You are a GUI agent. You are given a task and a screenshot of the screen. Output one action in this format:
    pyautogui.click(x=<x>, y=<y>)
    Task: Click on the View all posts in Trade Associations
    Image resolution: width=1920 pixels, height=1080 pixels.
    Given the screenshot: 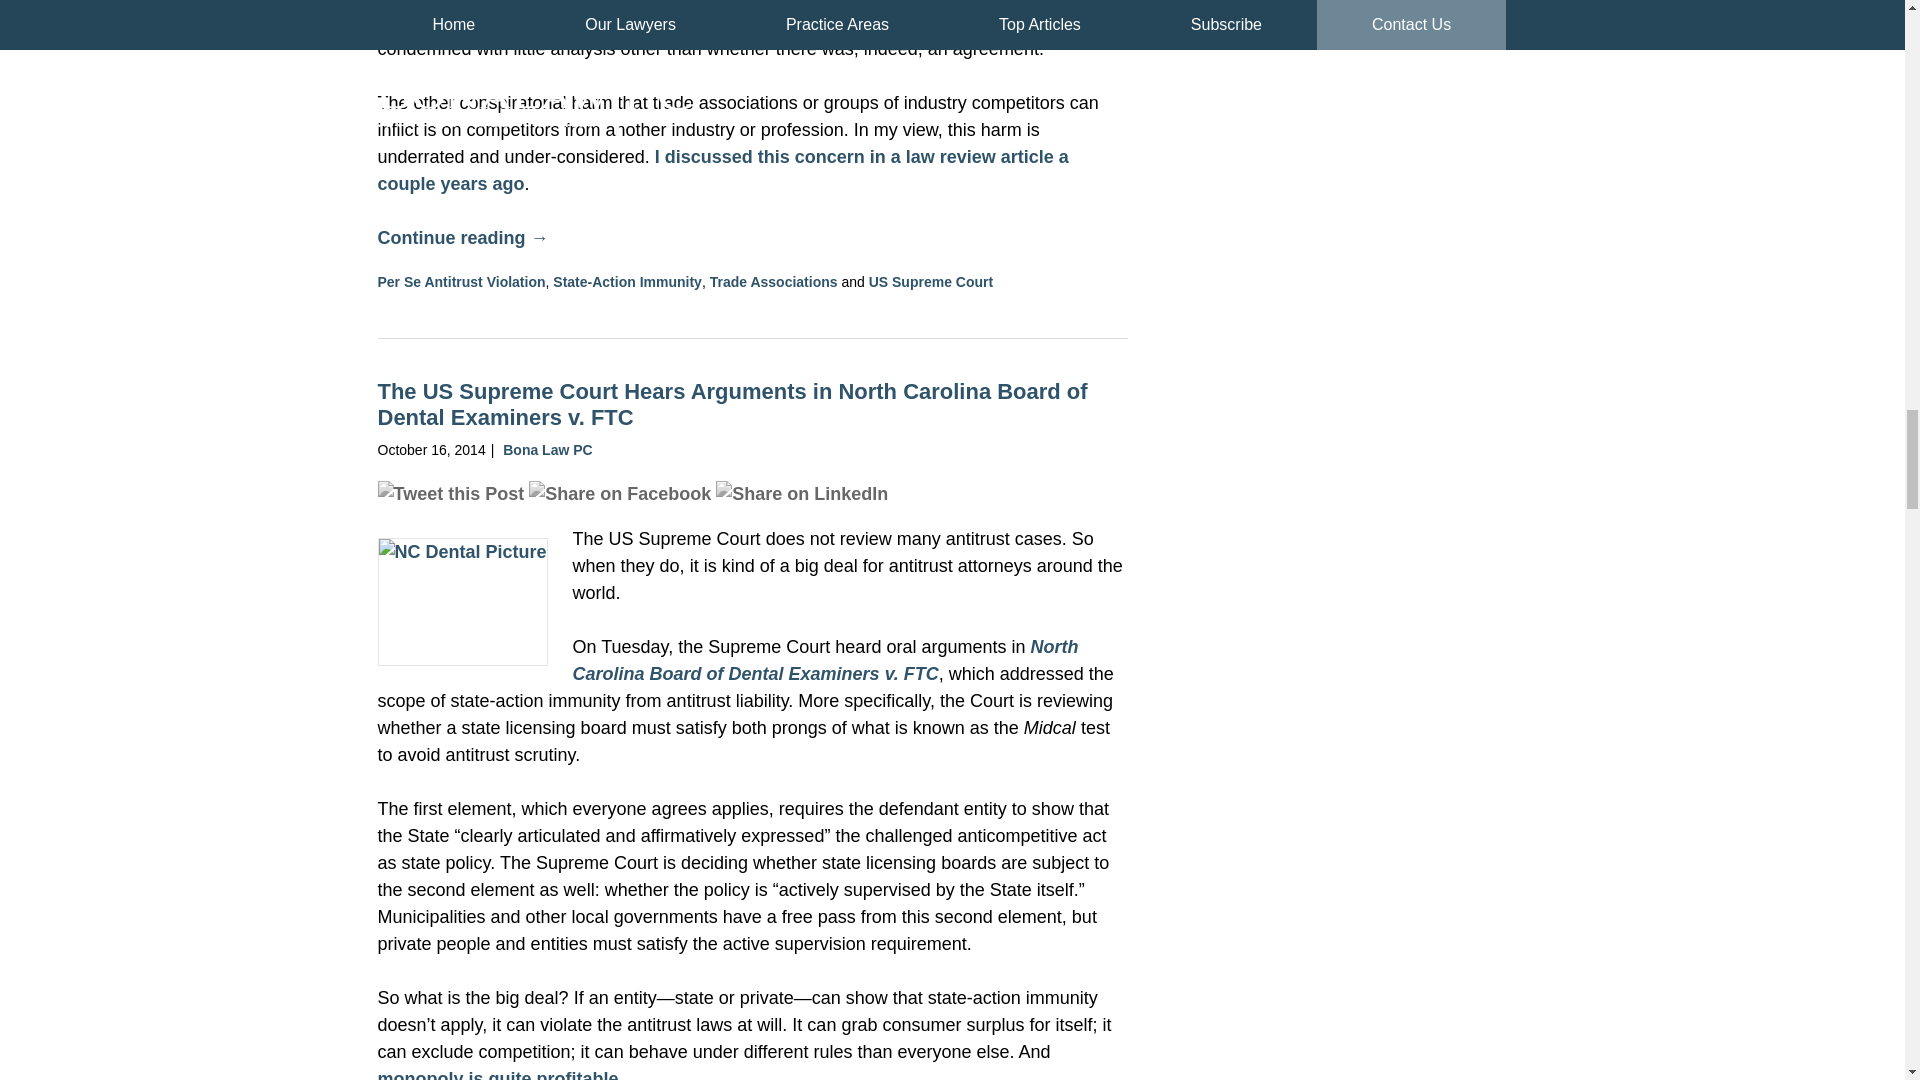 What is the action you would take?
    pyautogui.click(x=774, y=282)
    